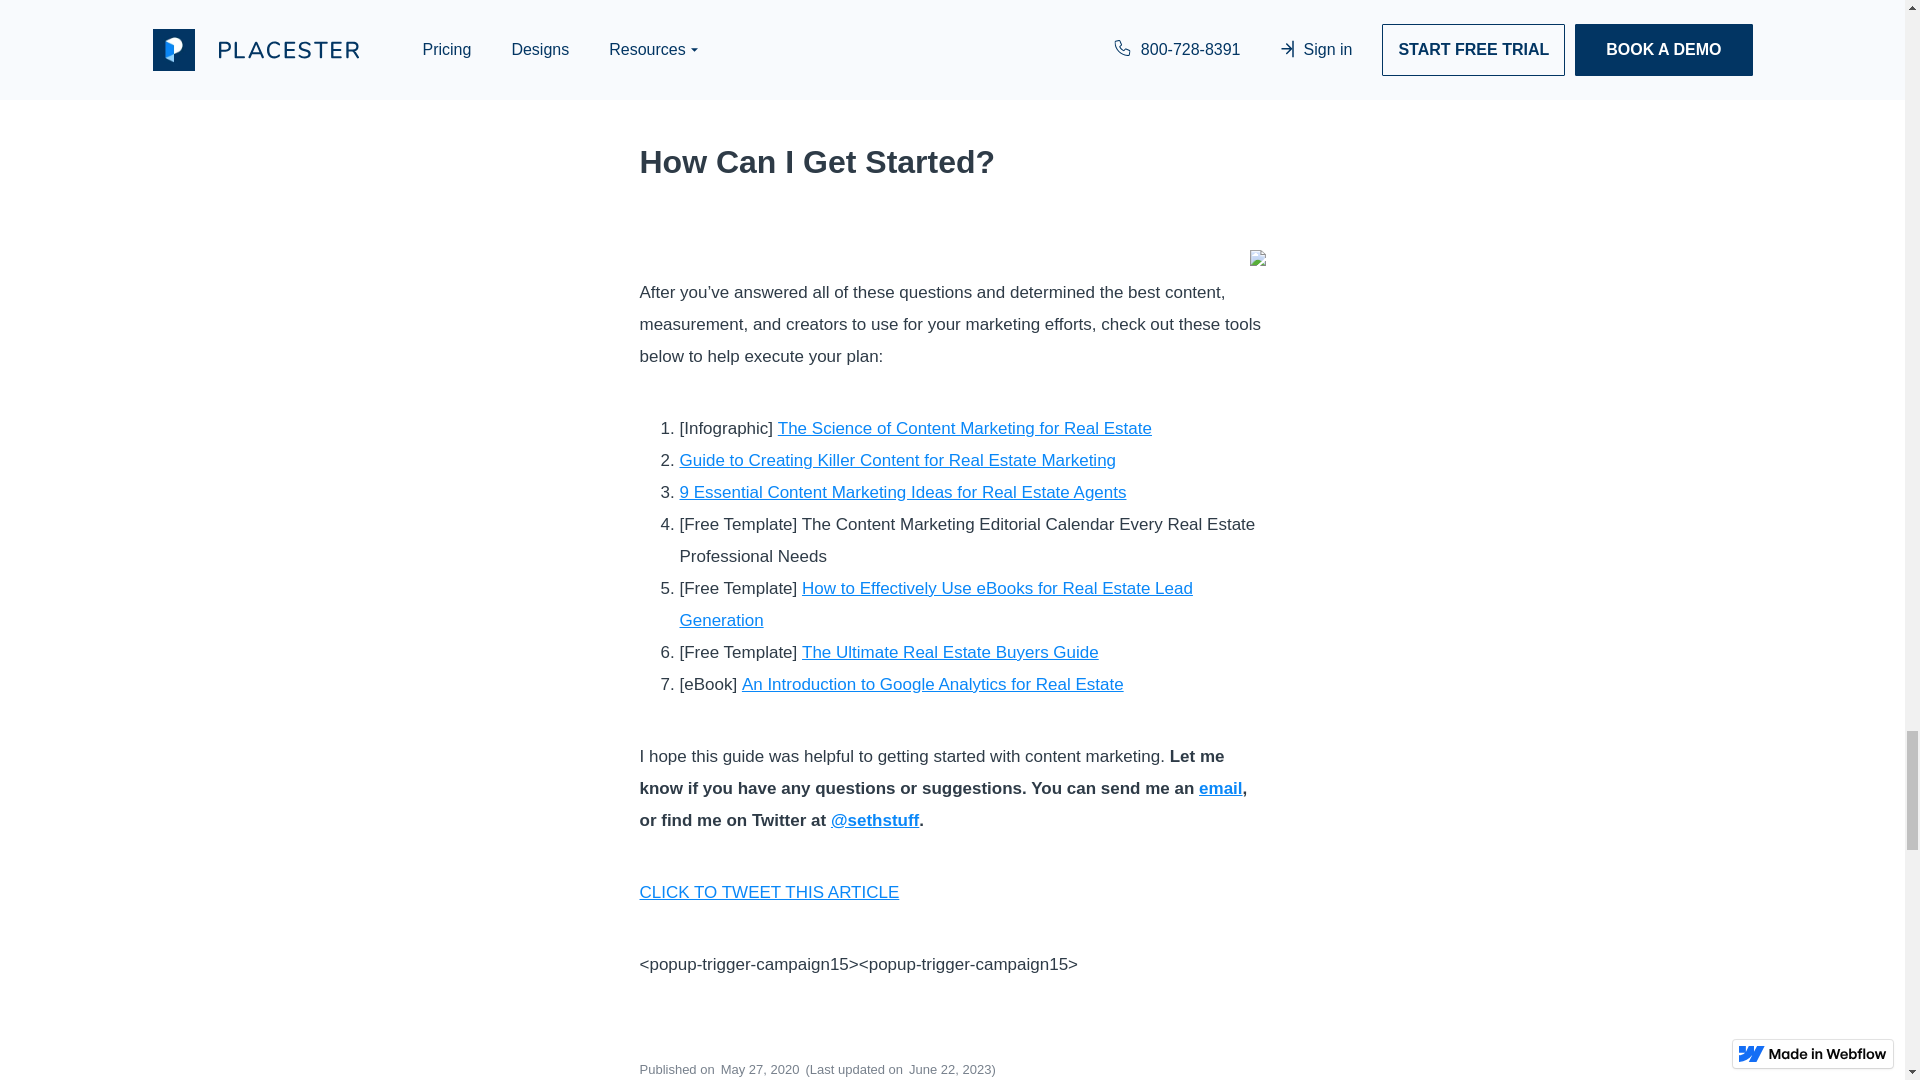 Image resolution: width=1920 pixels, height=1080 pixels. Describe the element at coordinates (932, 684) in the screenshot. I see `An Introduction to Google Analytics for Real Estate` at that location.